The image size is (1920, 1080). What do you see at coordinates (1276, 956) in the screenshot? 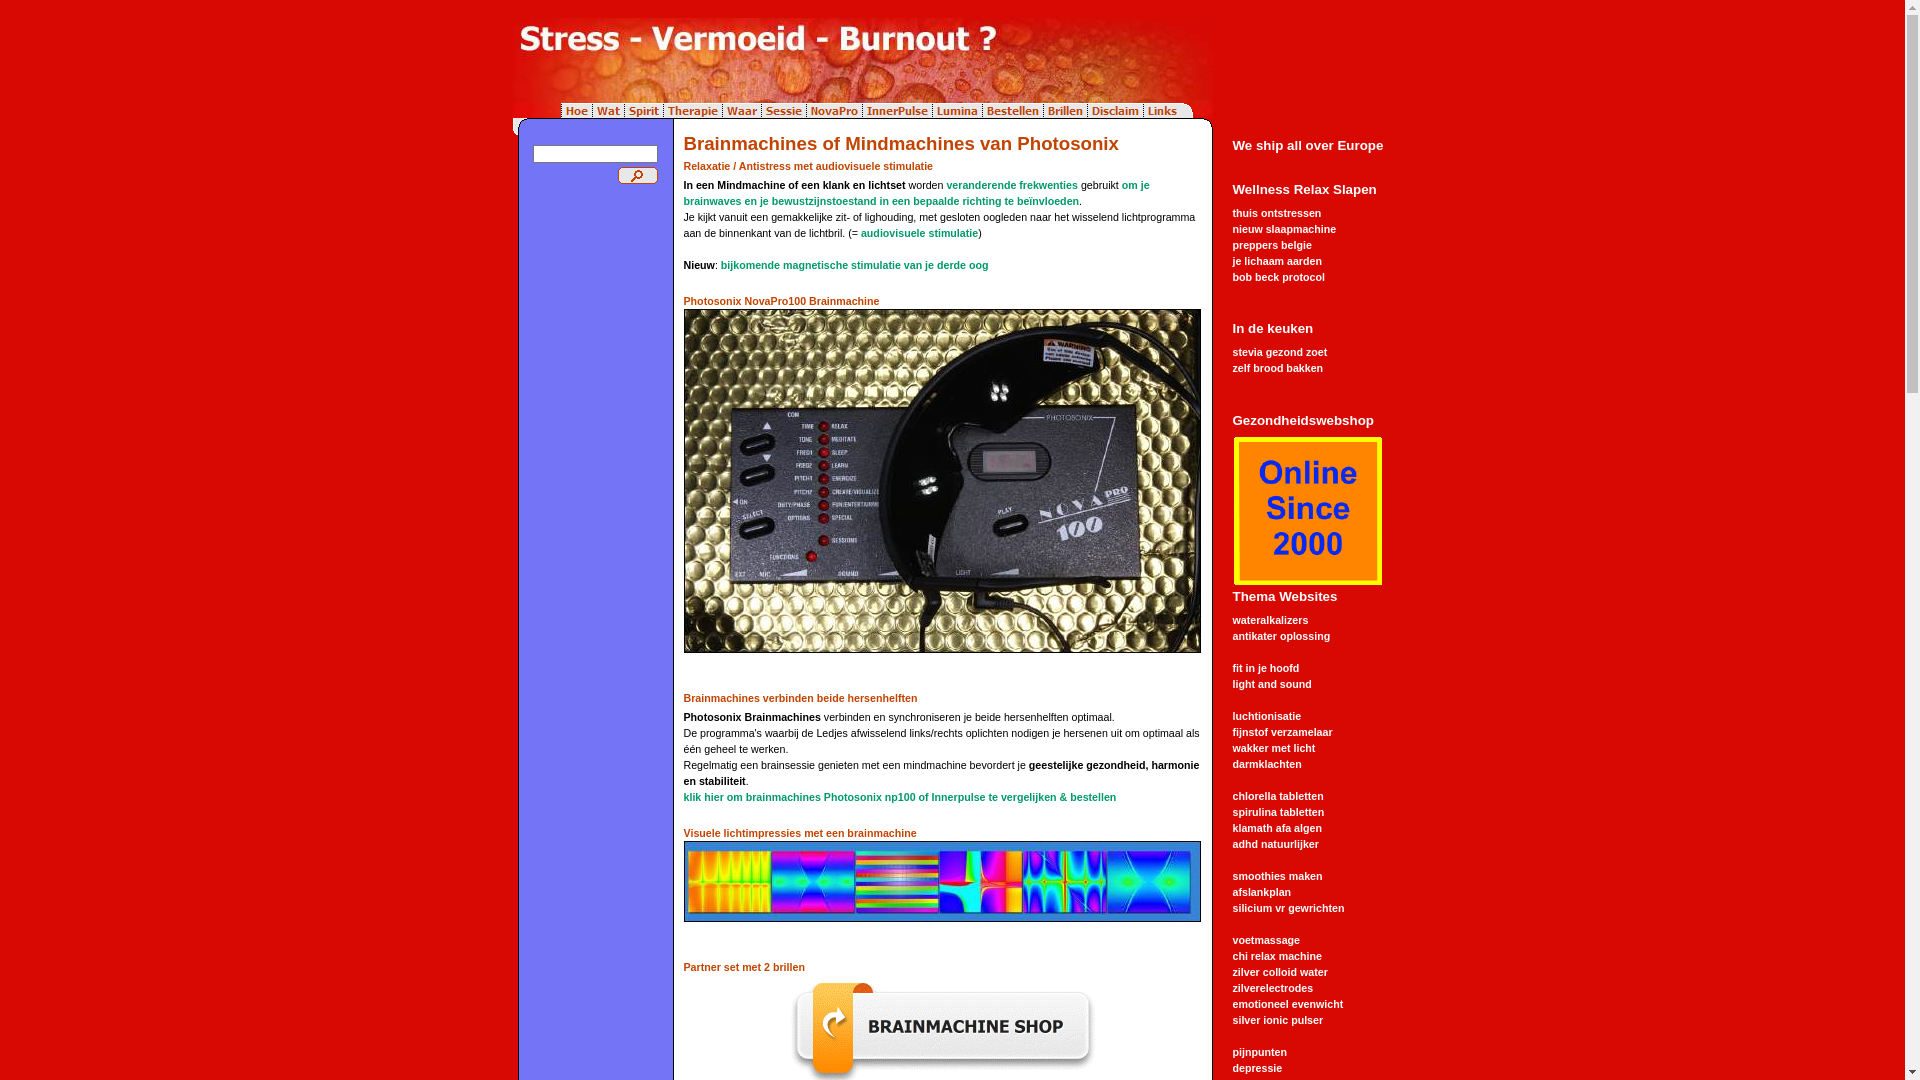
I see `chi relax machine` at bounding box center [1276, 956].